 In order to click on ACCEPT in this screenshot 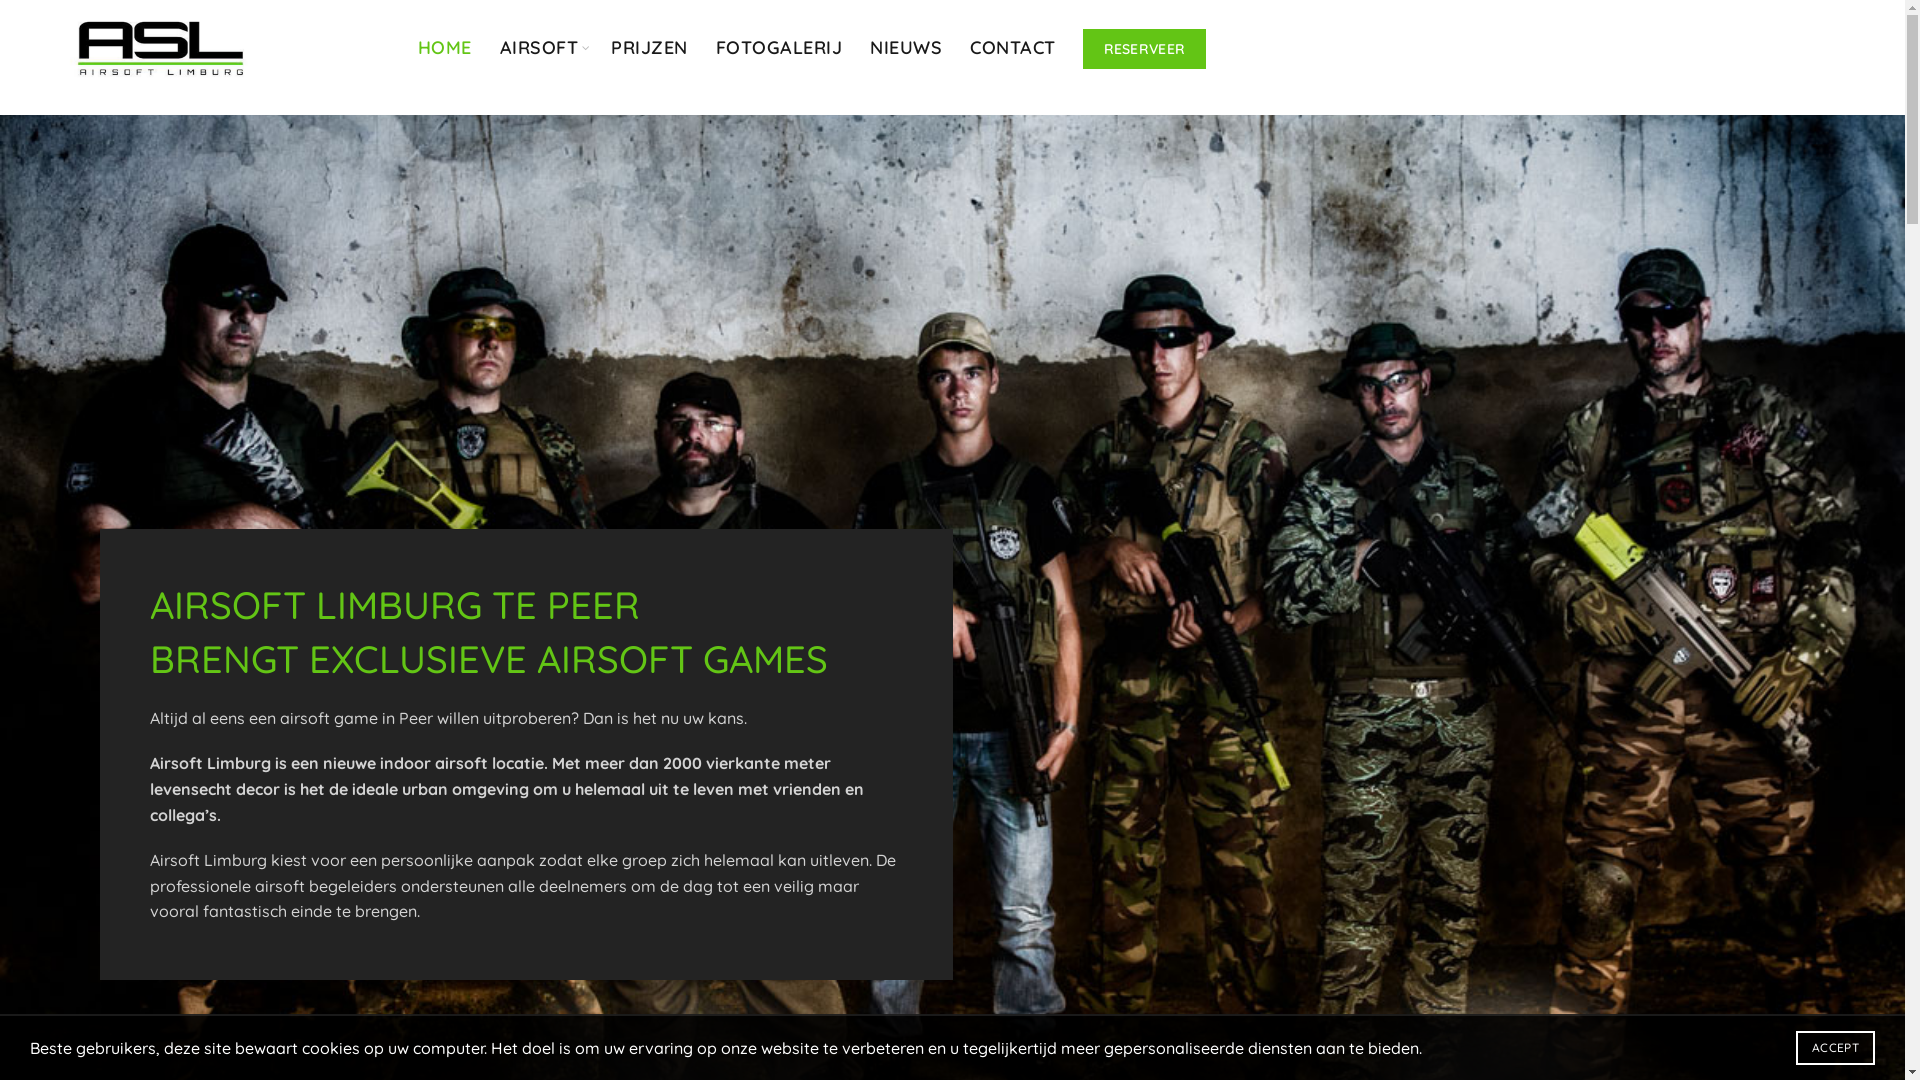, I will do `click(1836, 1048)`.